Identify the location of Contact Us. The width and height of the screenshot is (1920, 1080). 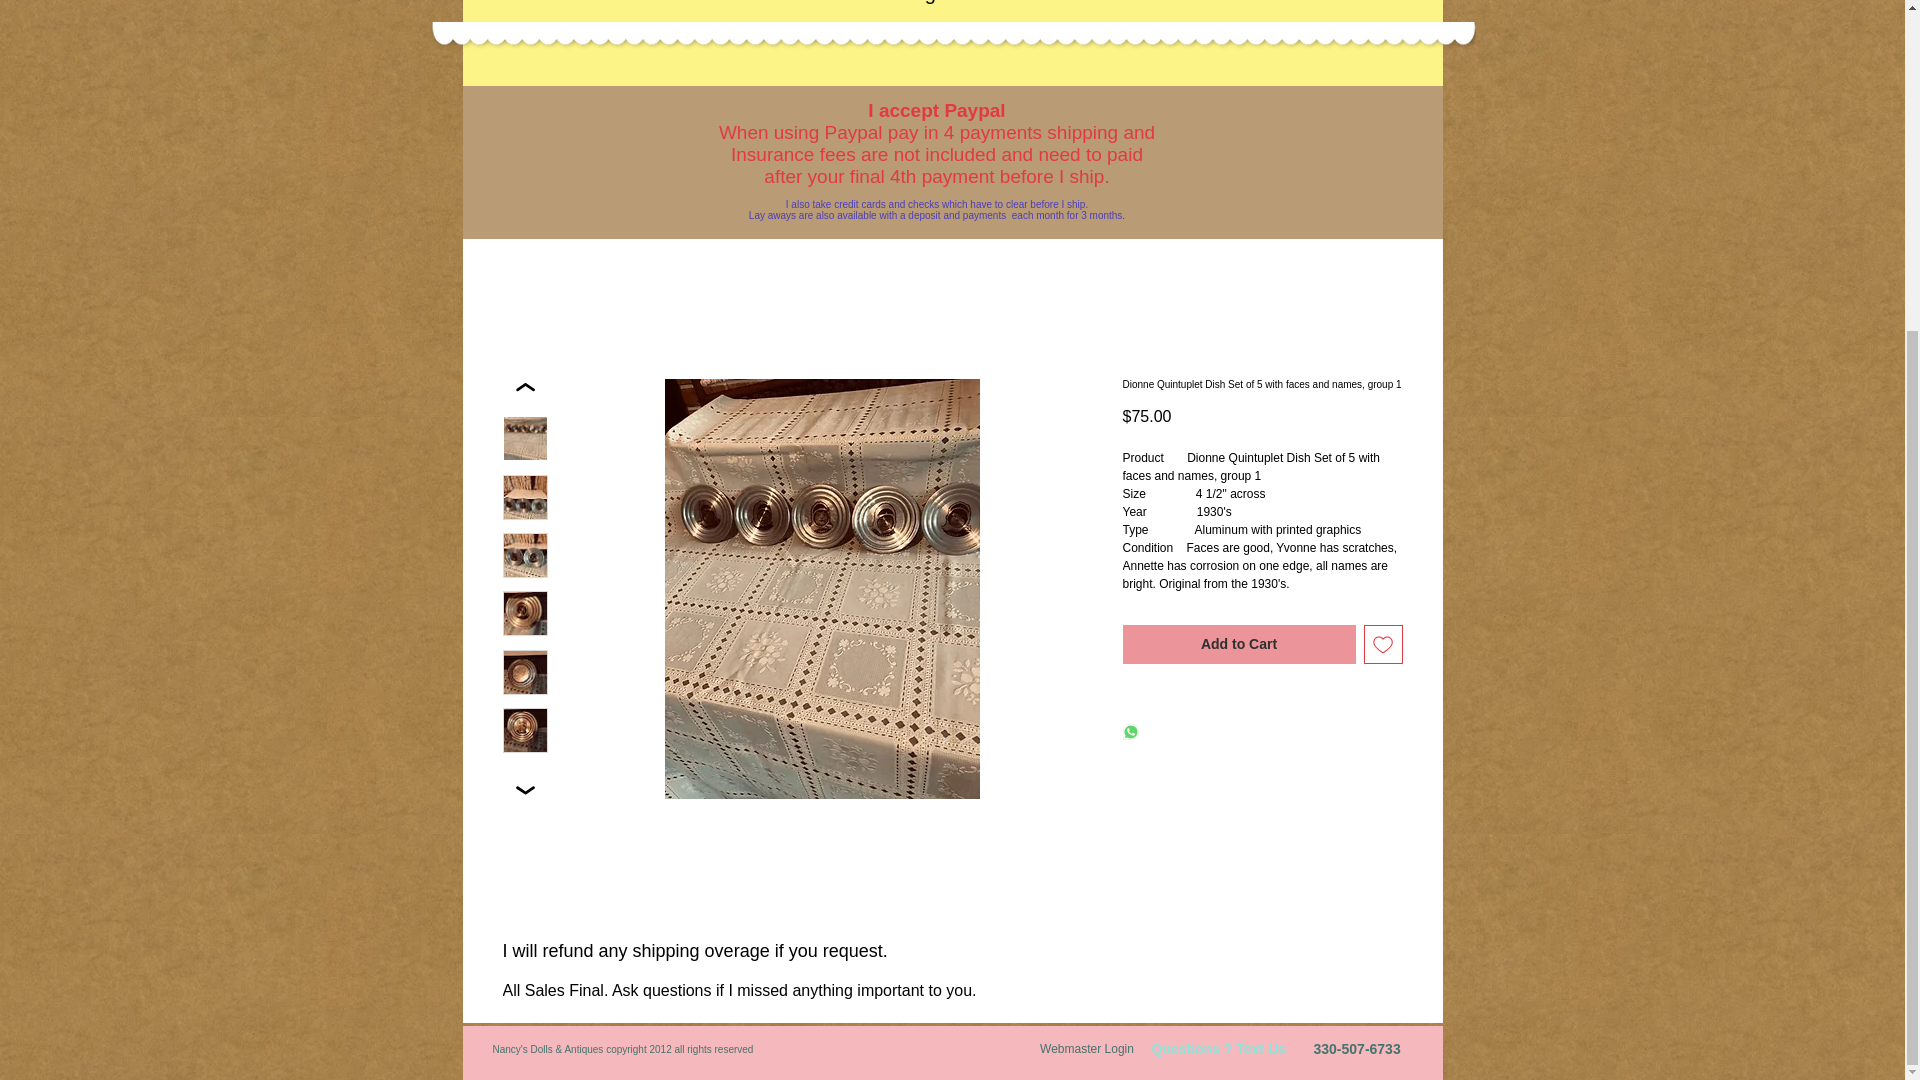
(1192, 23).